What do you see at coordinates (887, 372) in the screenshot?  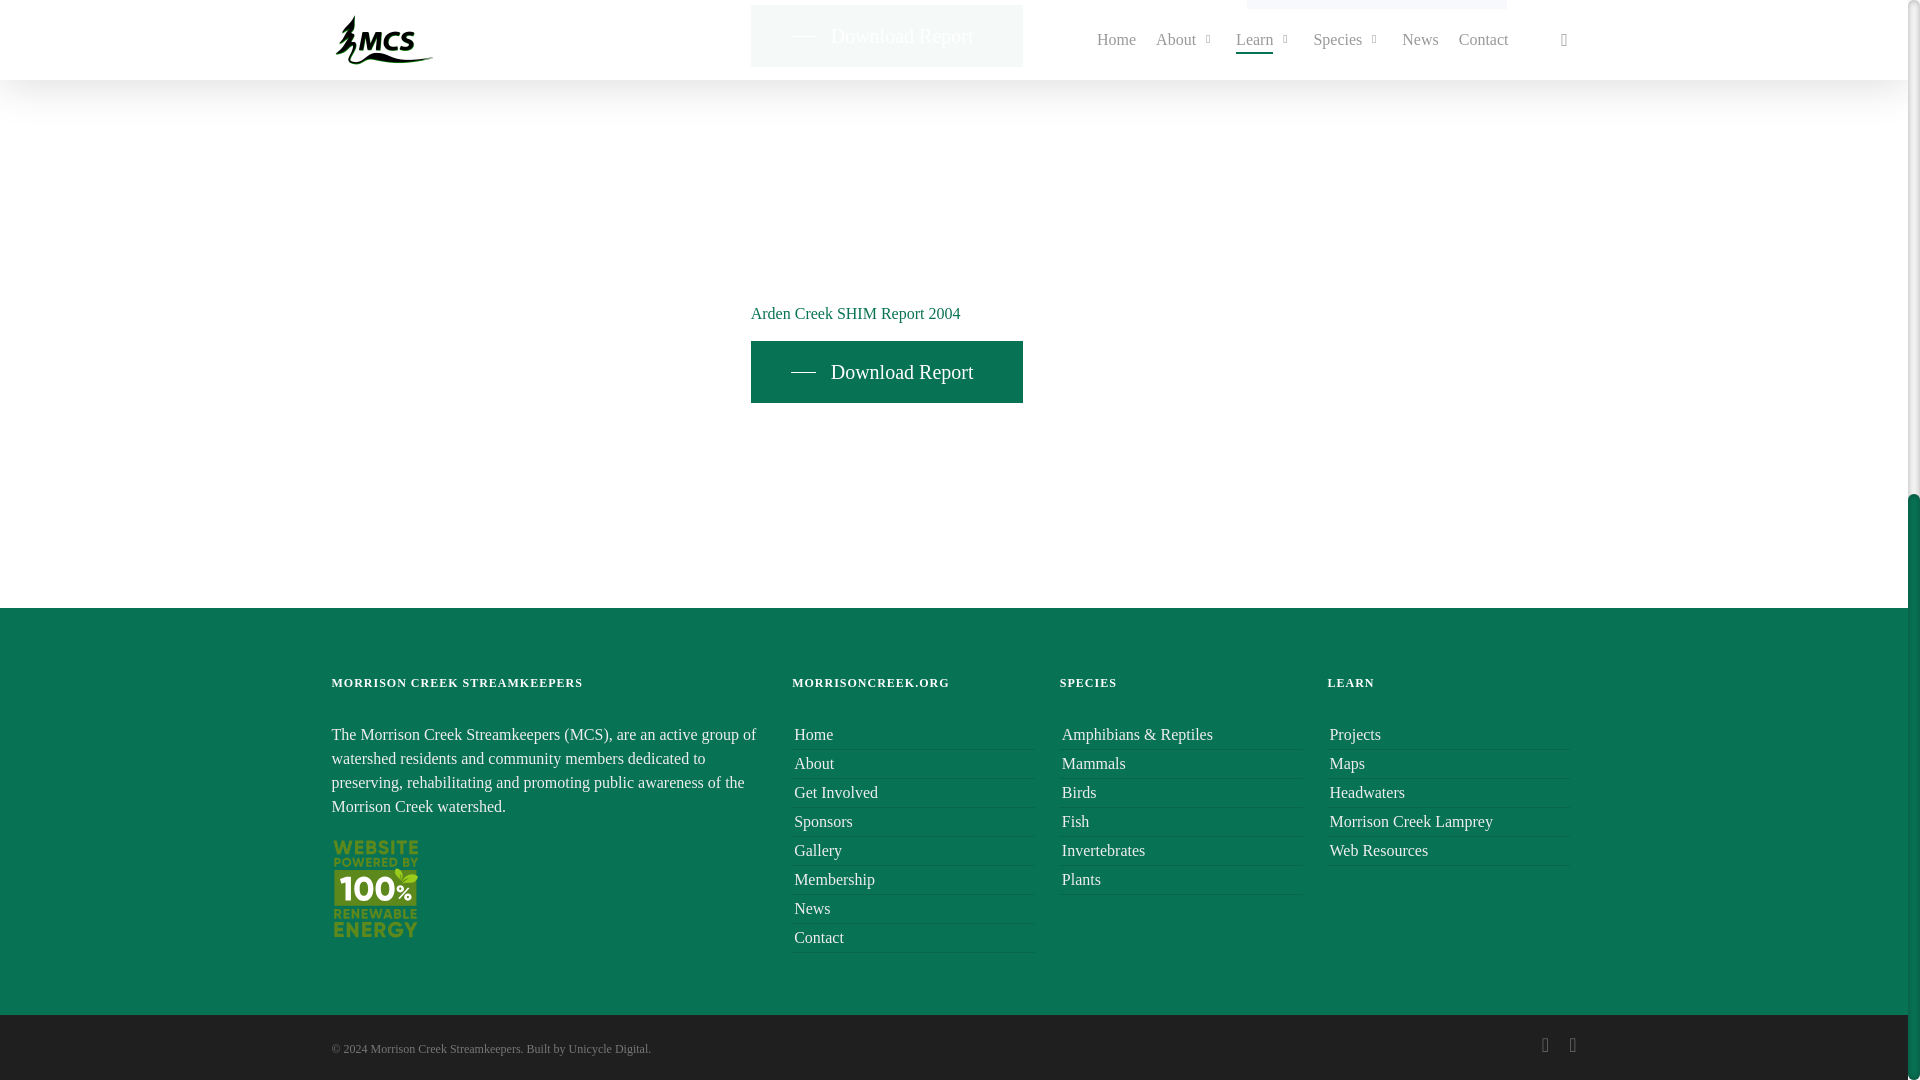 I see `Download Report` at bounding box center [887, 372].